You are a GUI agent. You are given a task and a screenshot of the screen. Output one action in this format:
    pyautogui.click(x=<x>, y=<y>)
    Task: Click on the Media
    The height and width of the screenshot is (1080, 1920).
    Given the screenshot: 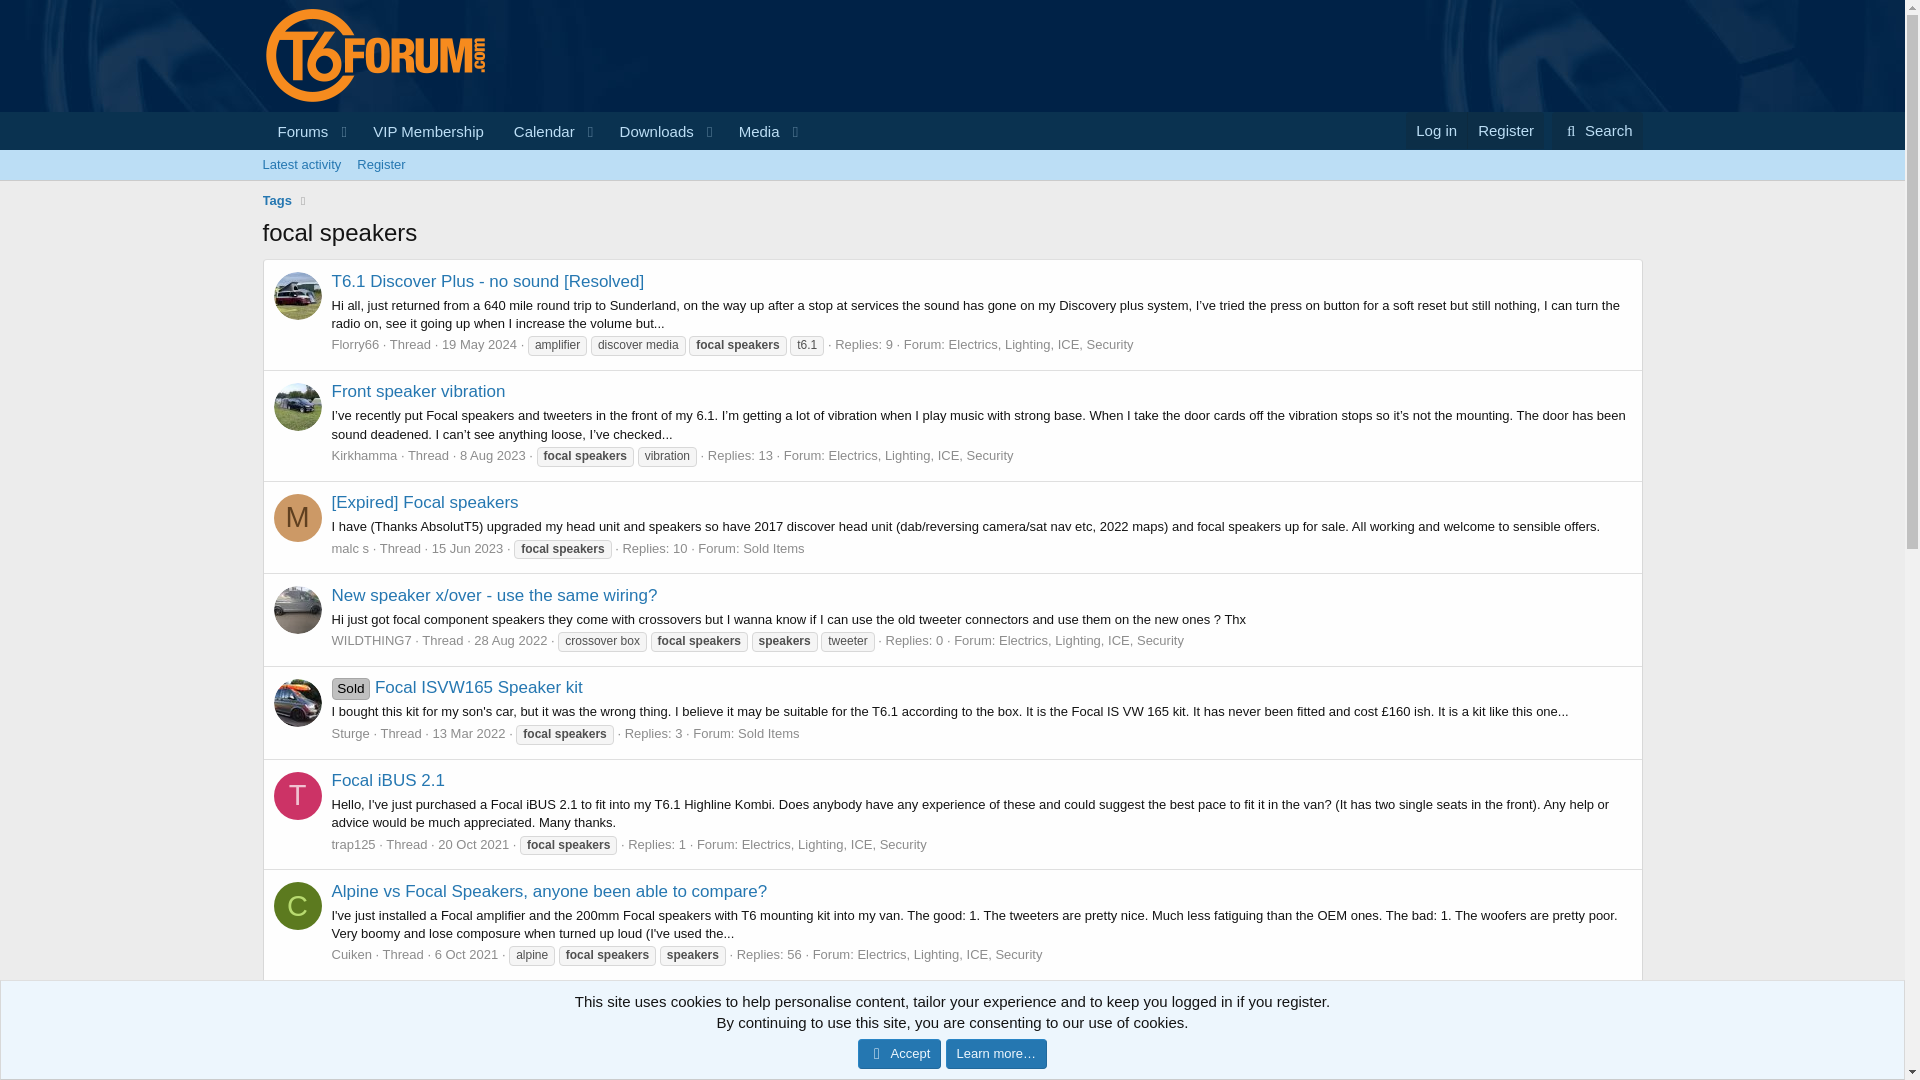 What is the action you would take?
    pyautogui.click(x=535, y=132)
    